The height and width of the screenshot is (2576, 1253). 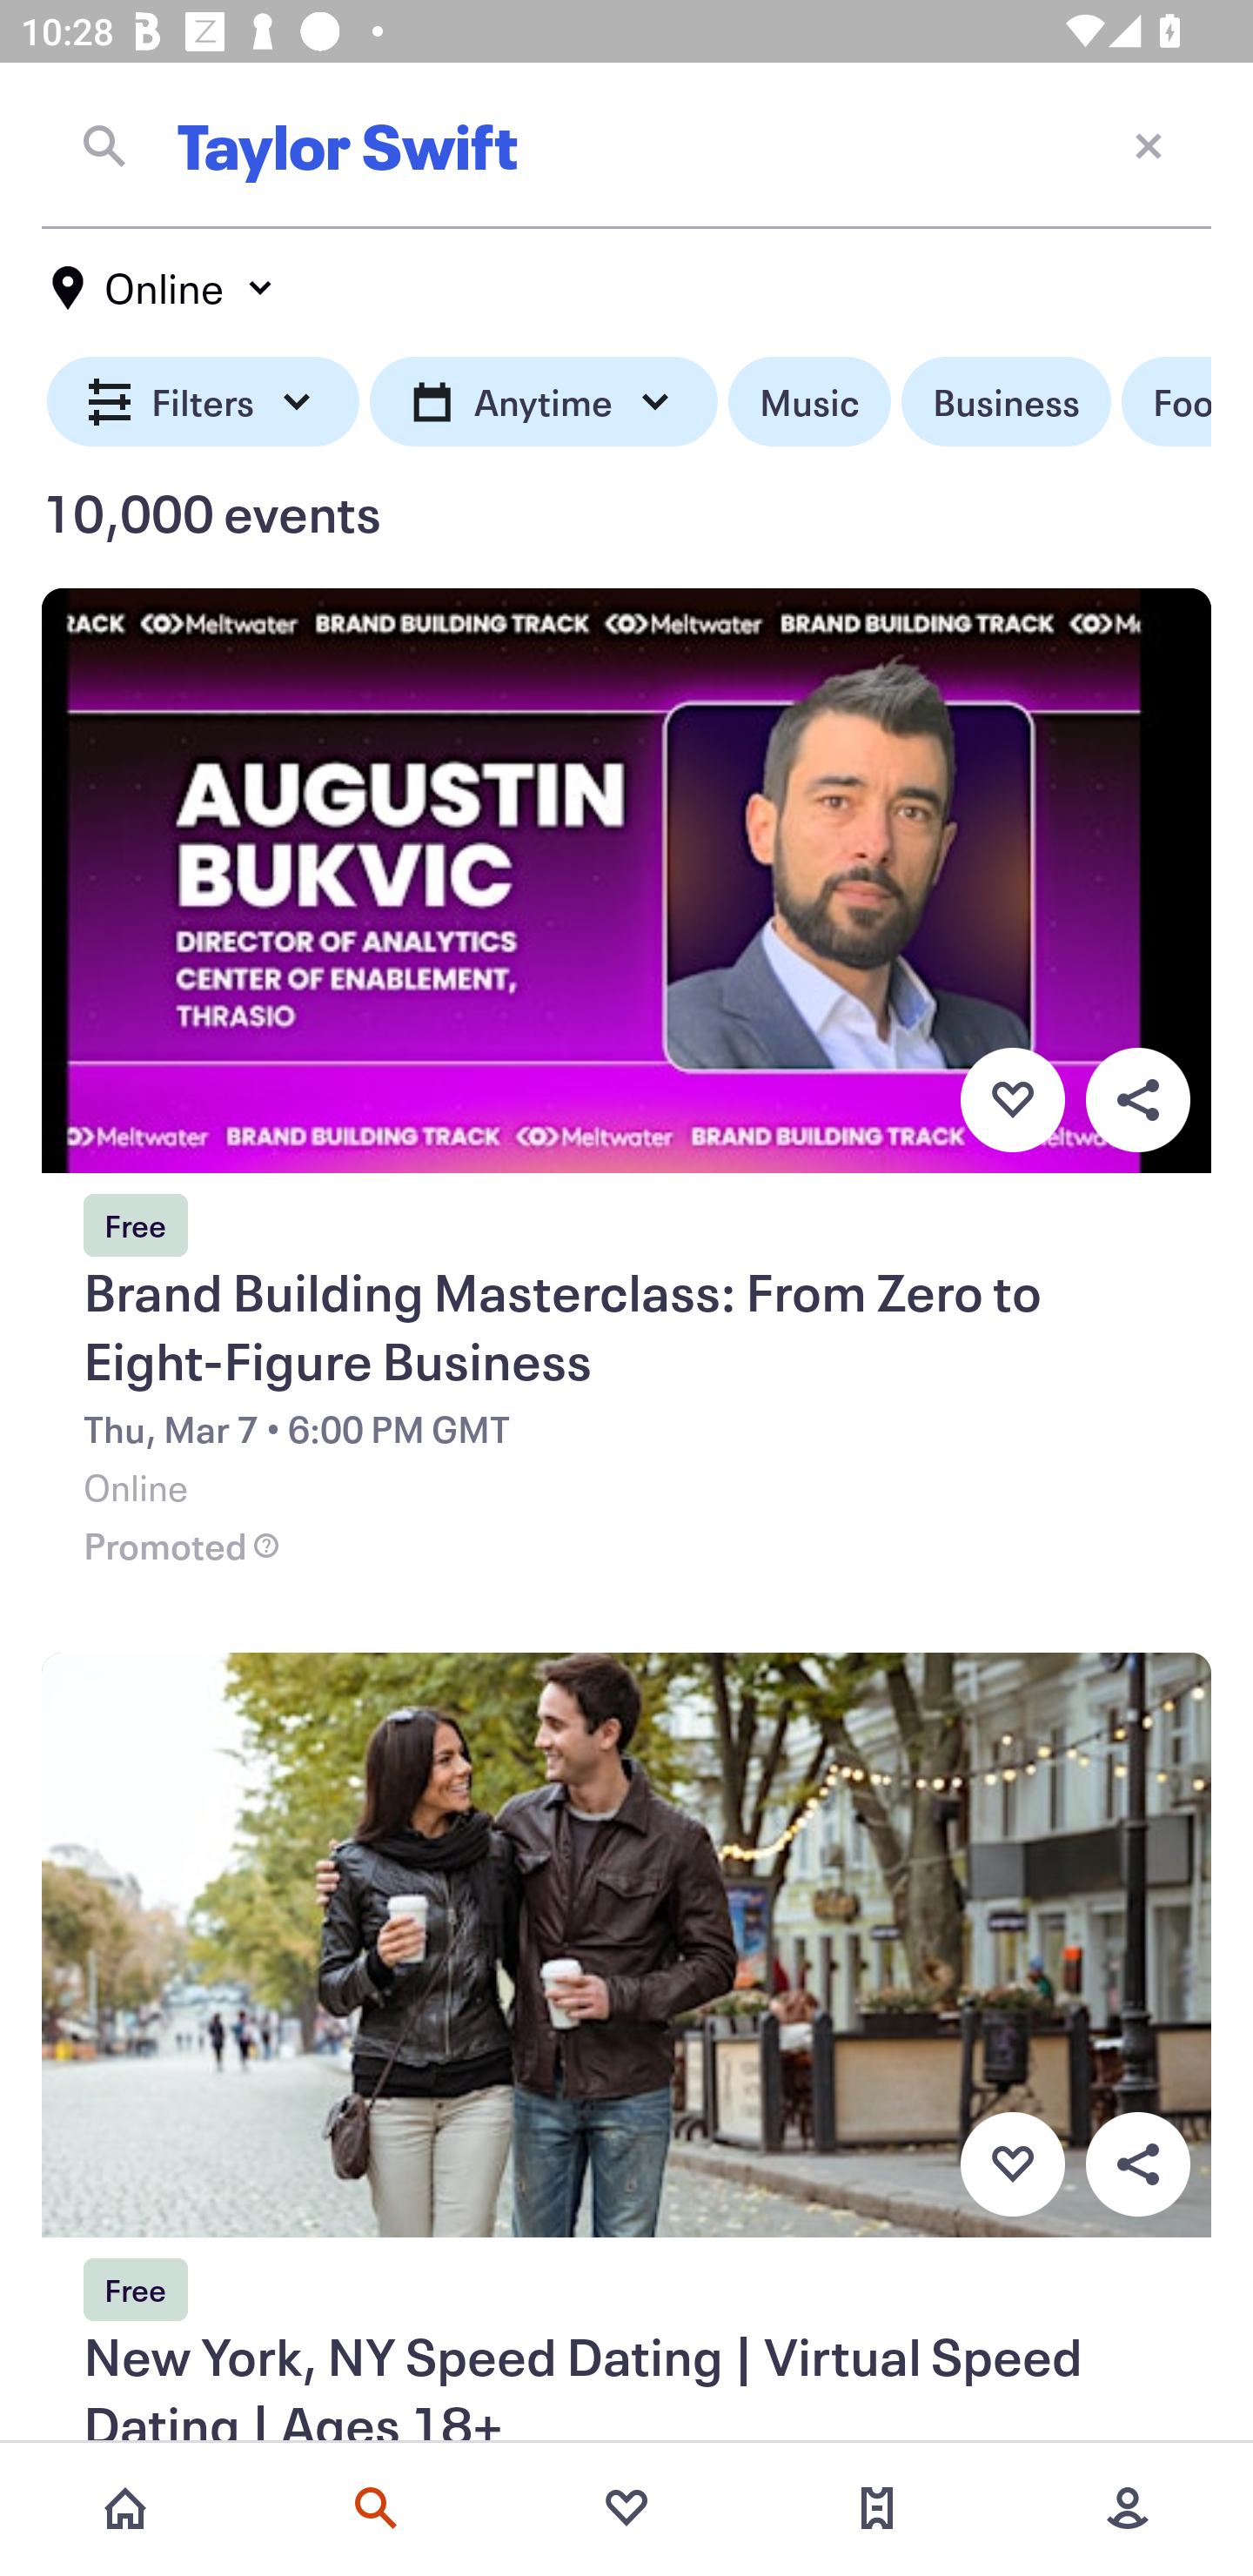 What do you see at coordinates (1137, 1099) in the screenshot?
I see `Overflow menu button` at bounding box center [1137, 1099].